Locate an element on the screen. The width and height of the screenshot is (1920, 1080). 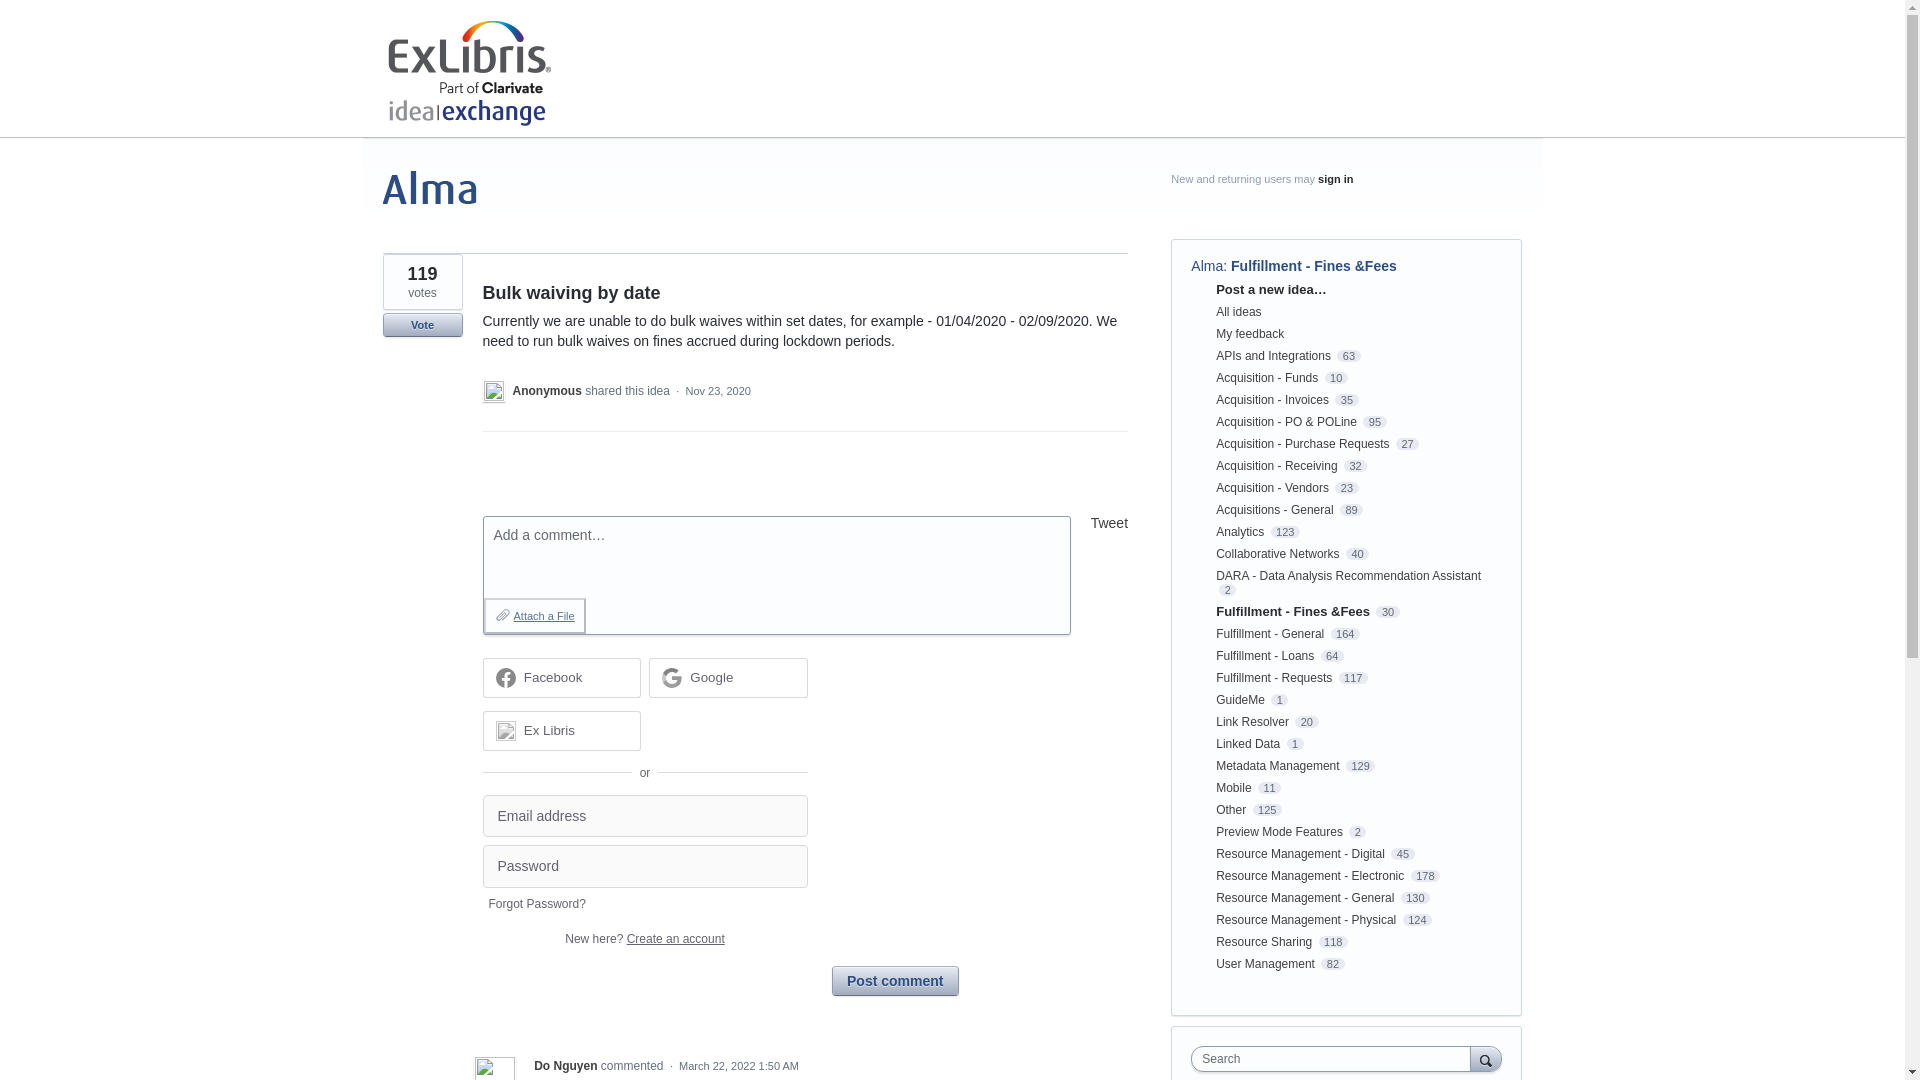
Attach a File is located at coordinates (534, 616).